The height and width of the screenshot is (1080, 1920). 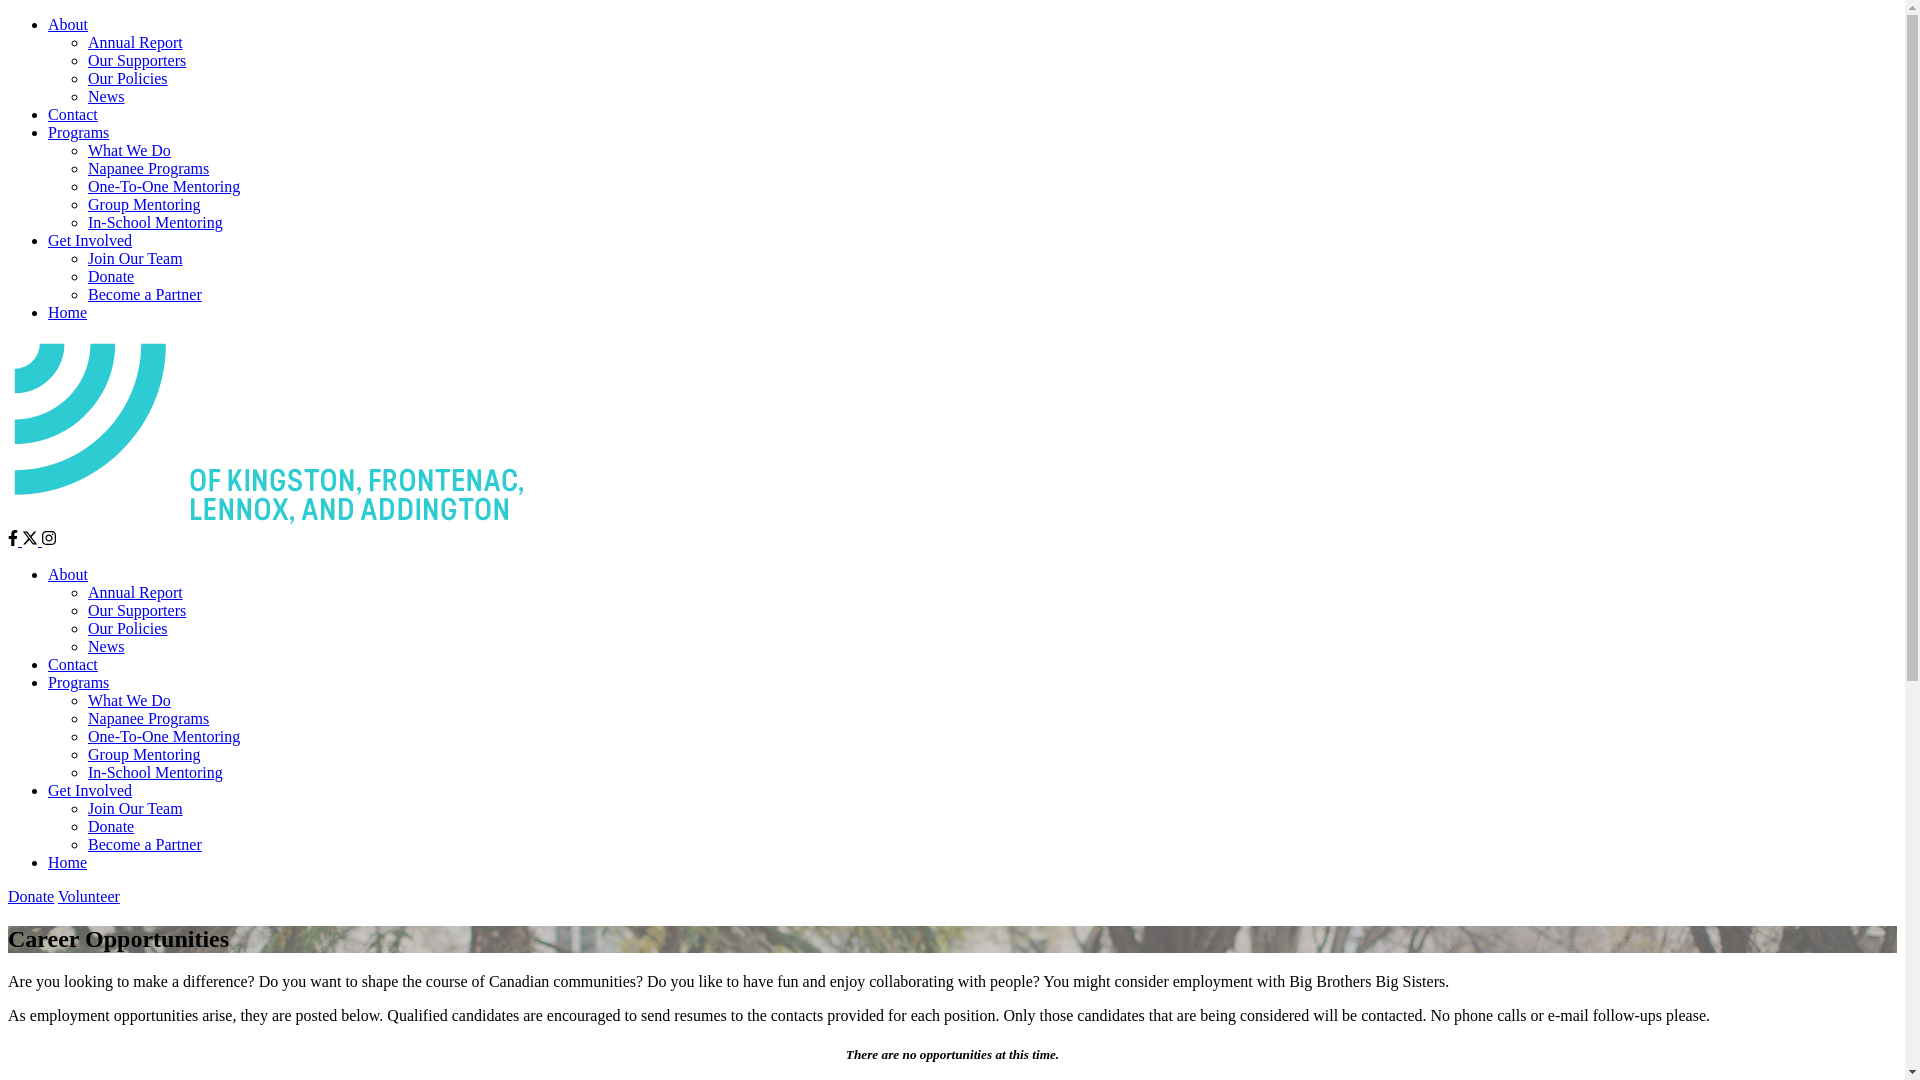 I want to click on Contact, so click(x=73, y=114).